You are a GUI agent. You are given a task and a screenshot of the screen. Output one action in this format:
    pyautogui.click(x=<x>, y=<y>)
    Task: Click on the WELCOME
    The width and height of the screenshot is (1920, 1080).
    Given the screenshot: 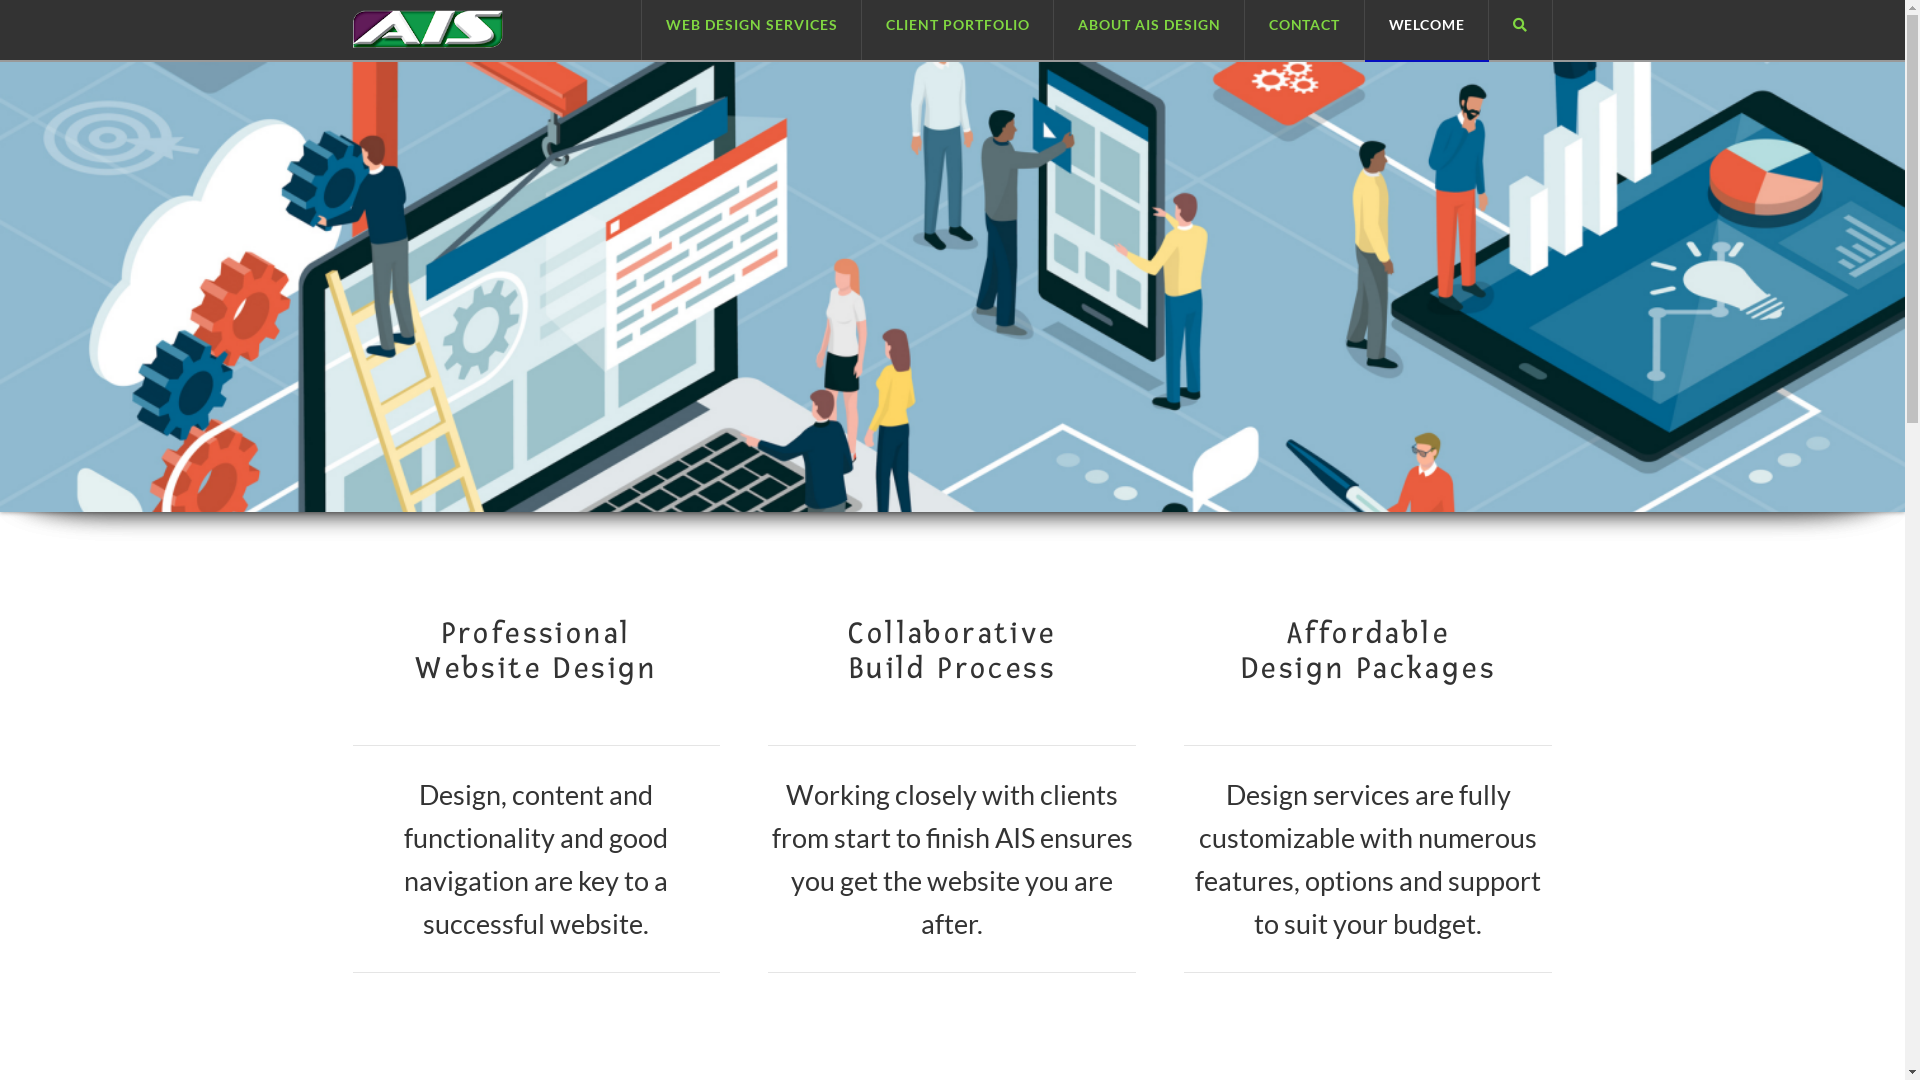 What is the action you would take?
    pyautogui.click(x=1426, y=30)
    